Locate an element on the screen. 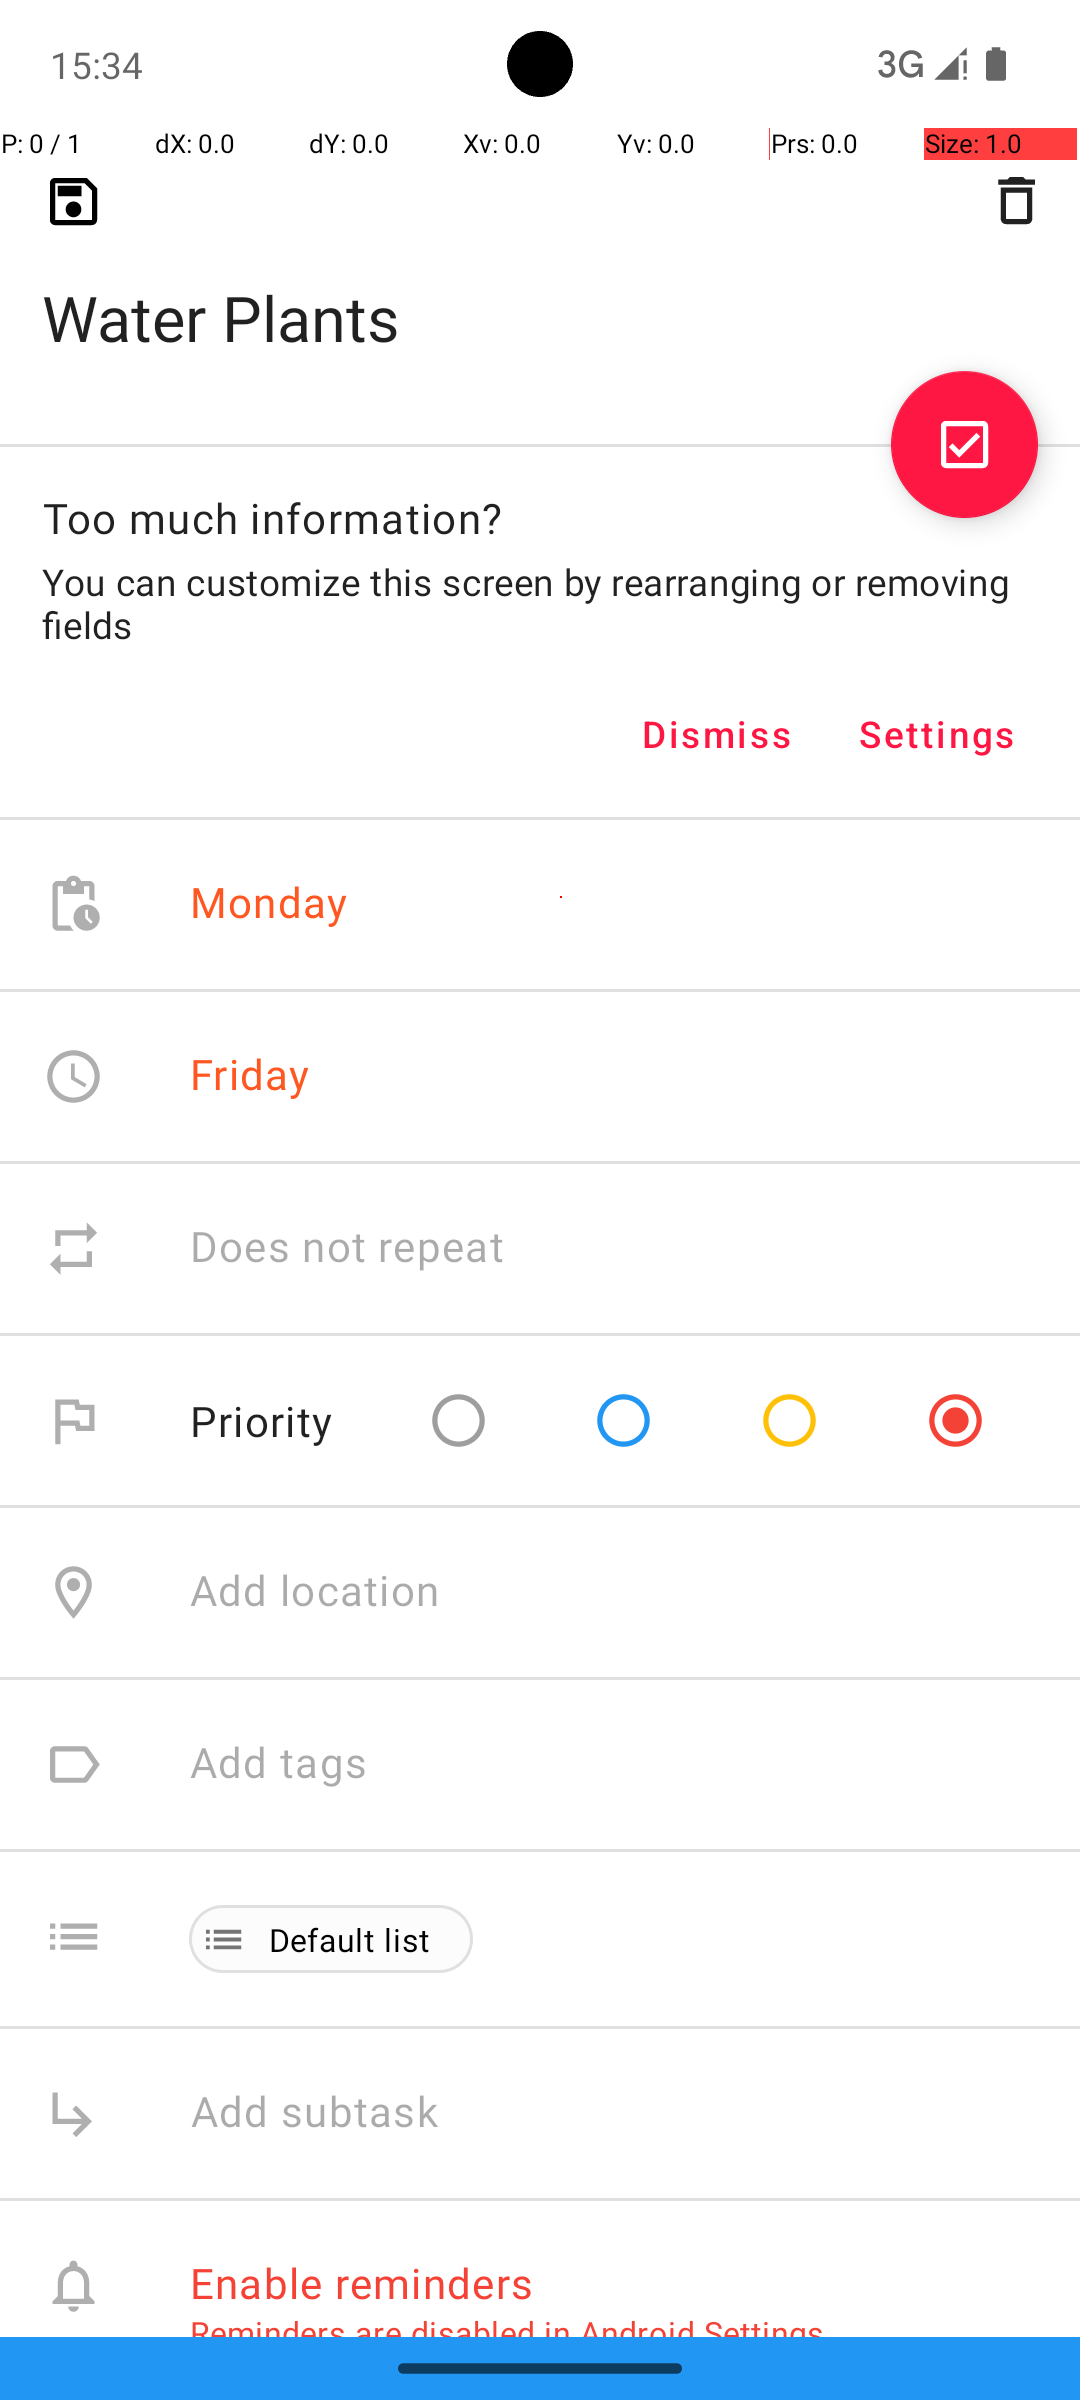 The image size is (1080, 2400). Reminders are disabled in Android Settings is located at coordinates (507, 2332).